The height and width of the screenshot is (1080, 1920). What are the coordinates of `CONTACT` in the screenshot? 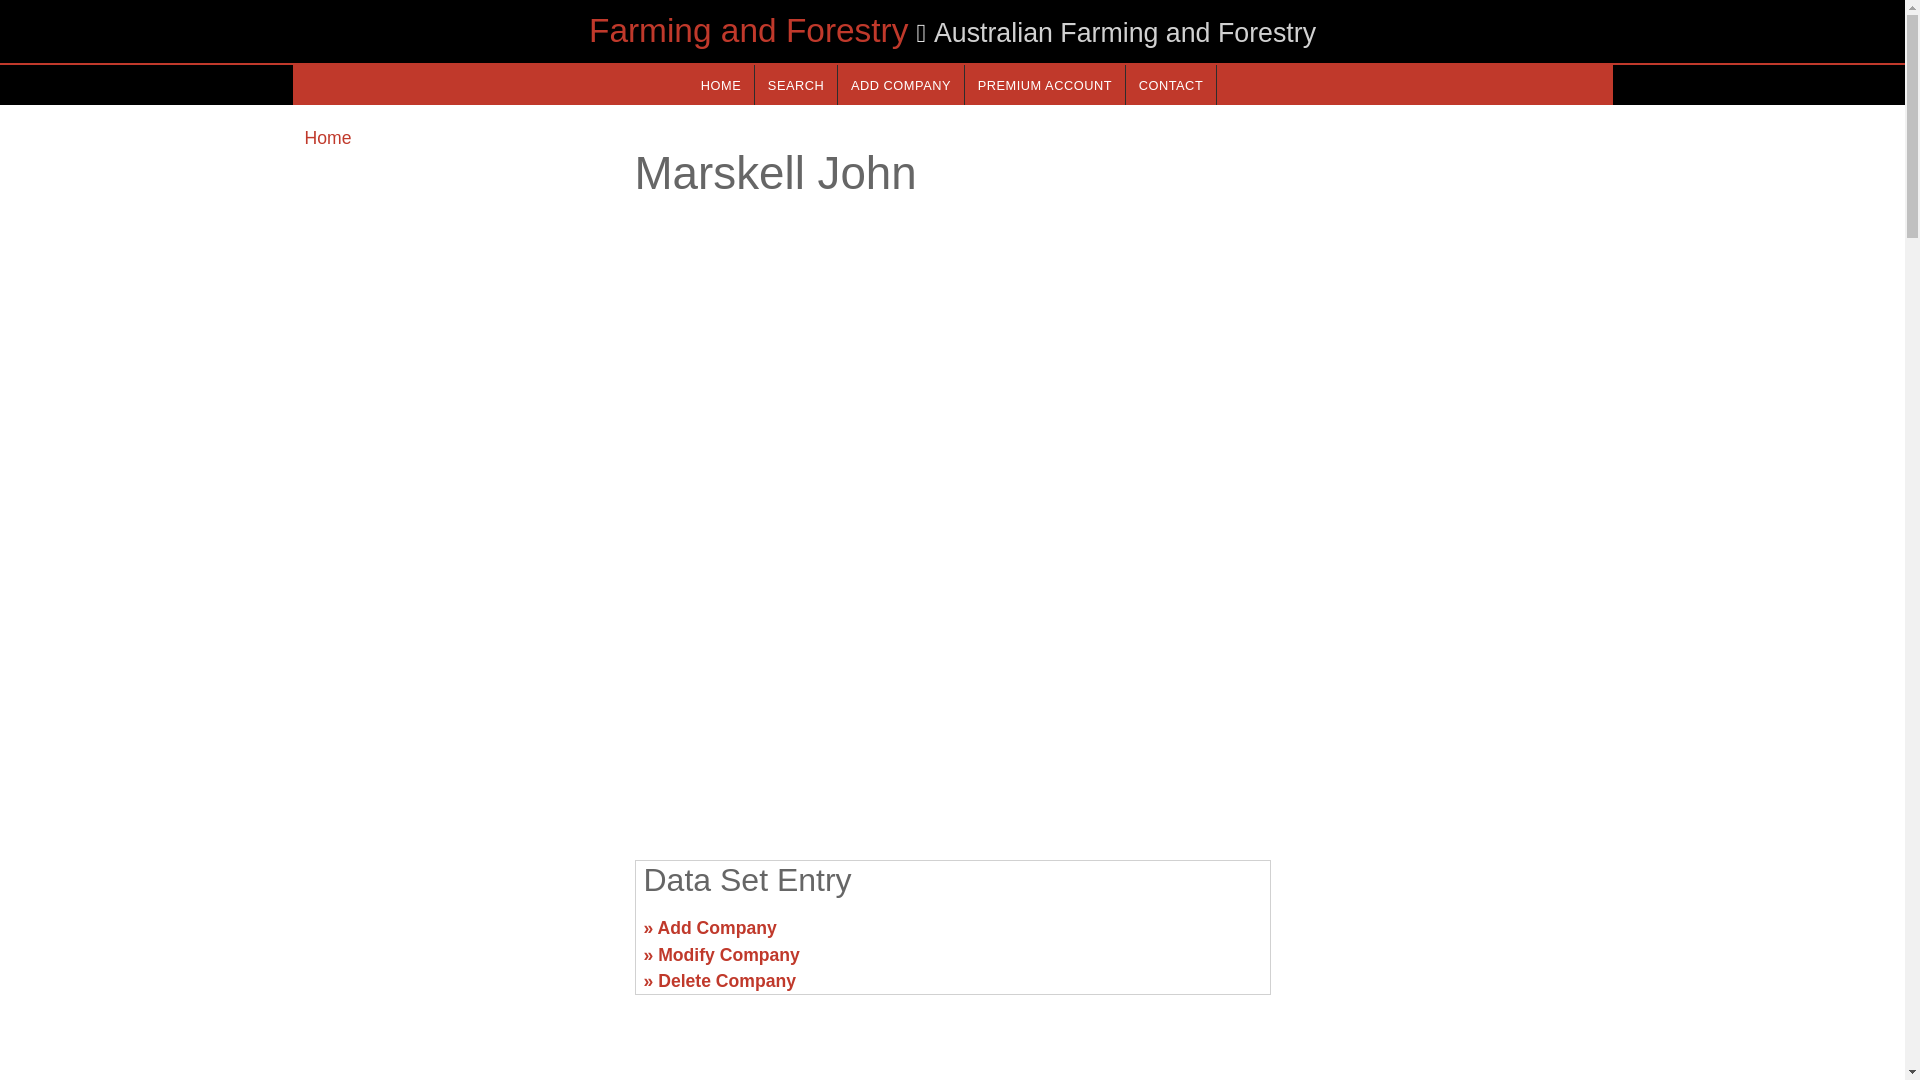 It's located at (1170, 84).